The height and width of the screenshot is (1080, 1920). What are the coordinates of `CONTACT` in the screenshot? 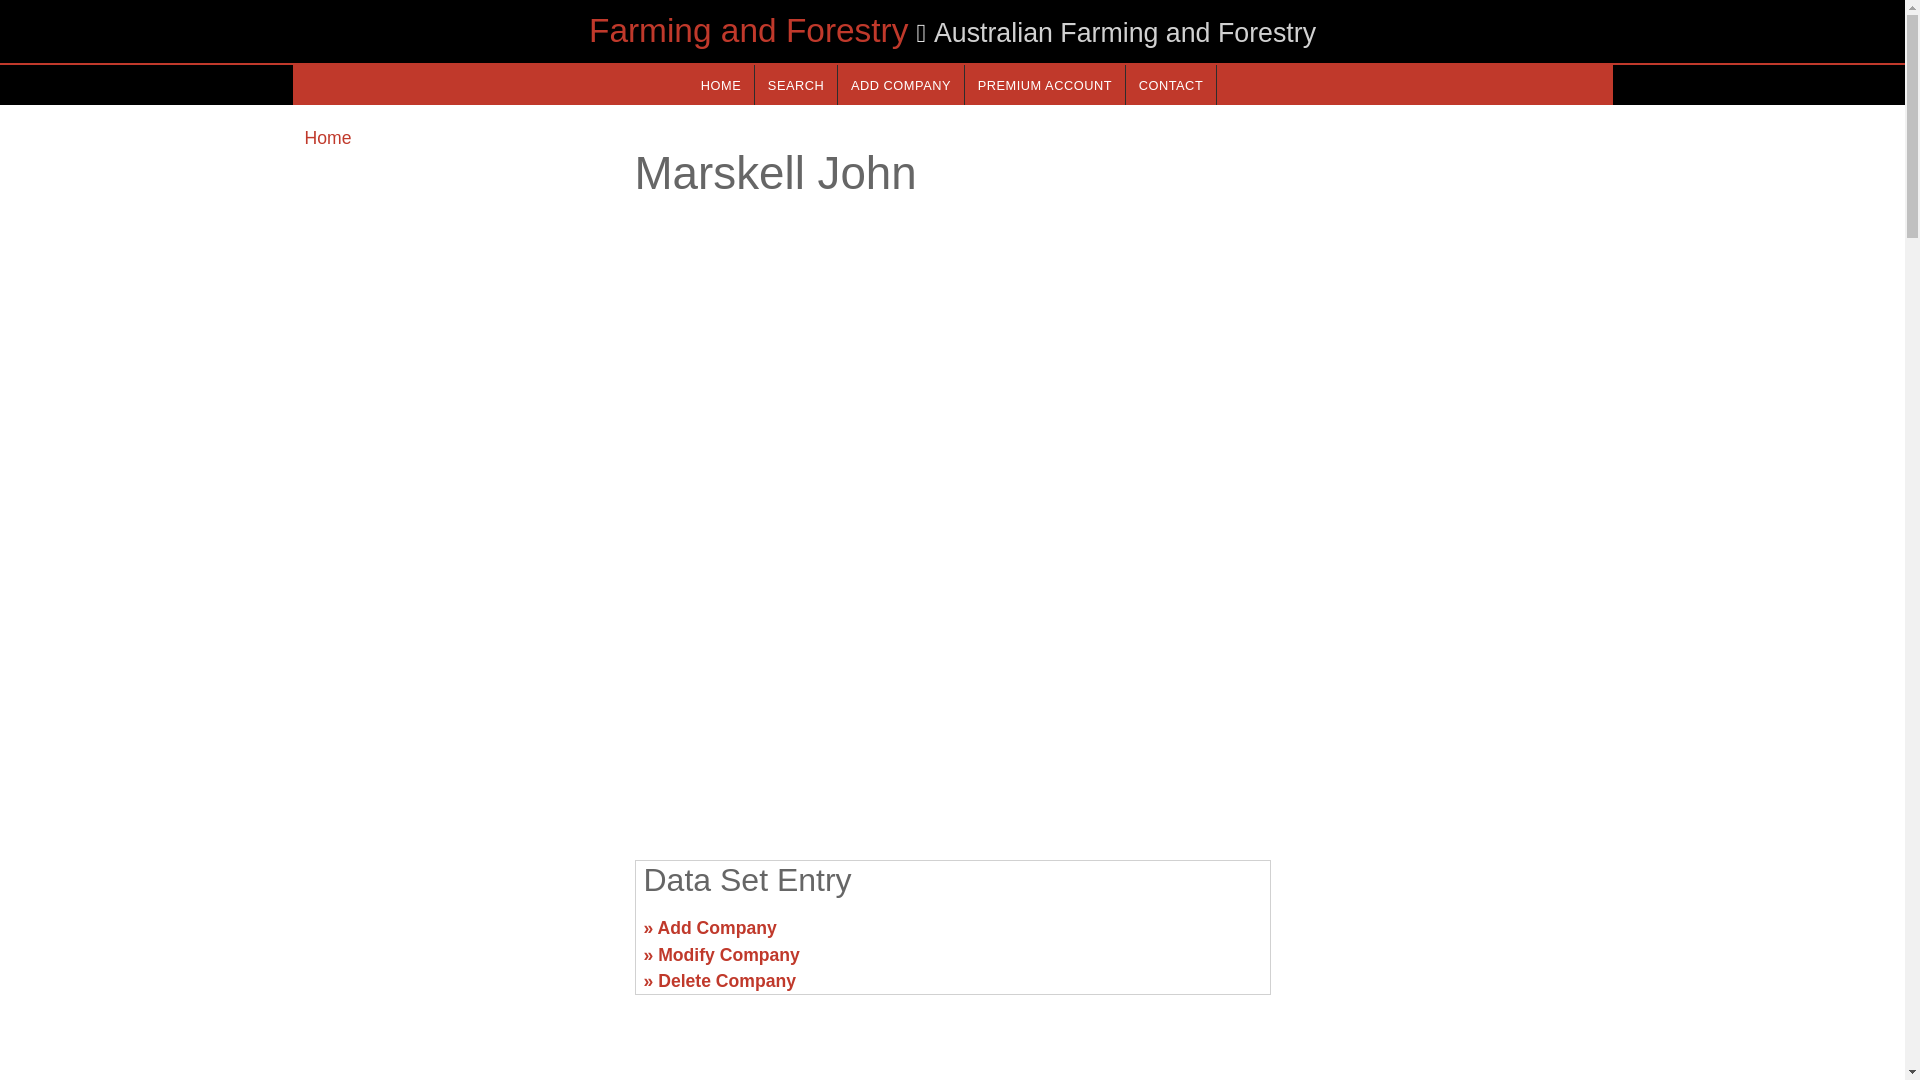 It's located at (1170, 84).